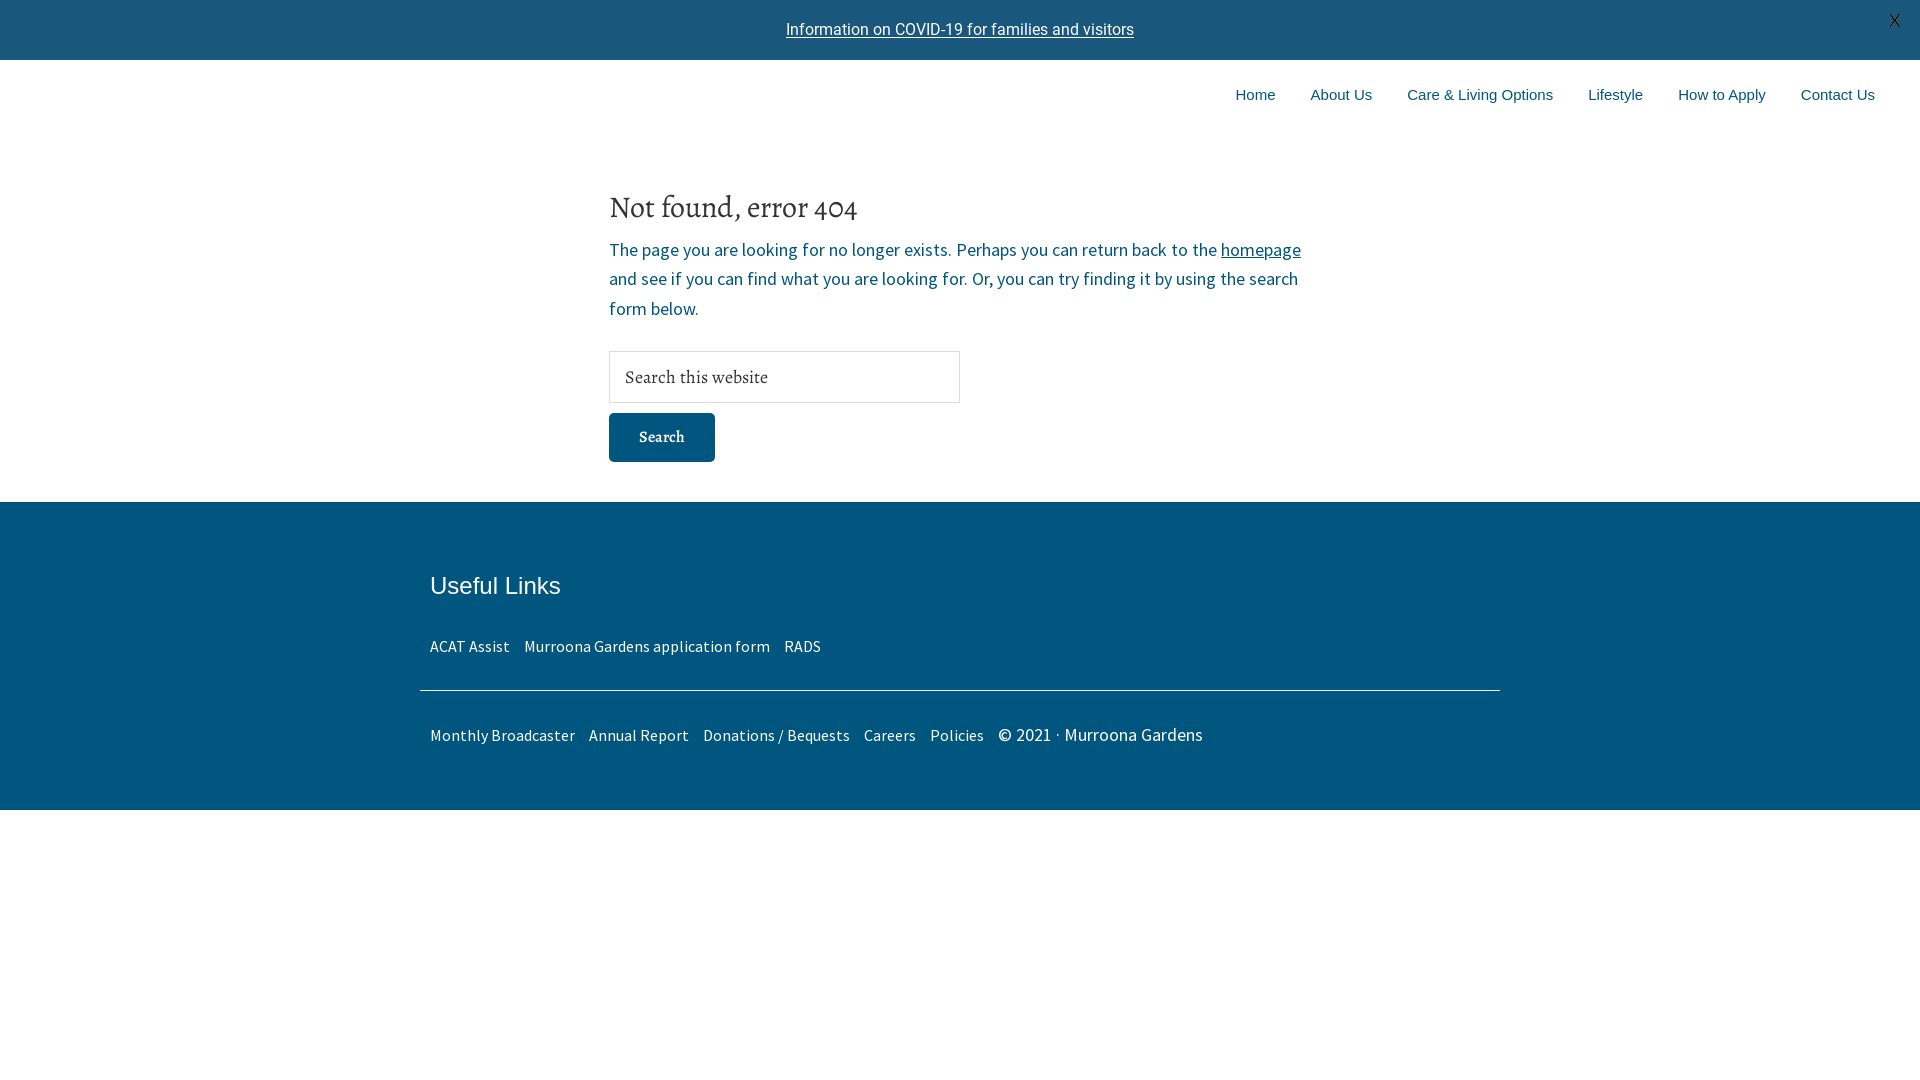 Image resolution: width=1920 pixels, height=1080 pixels. Describe the element at coordinates (652, 646) in the screenshot. I see `Murroona Gardens application form` at that location.